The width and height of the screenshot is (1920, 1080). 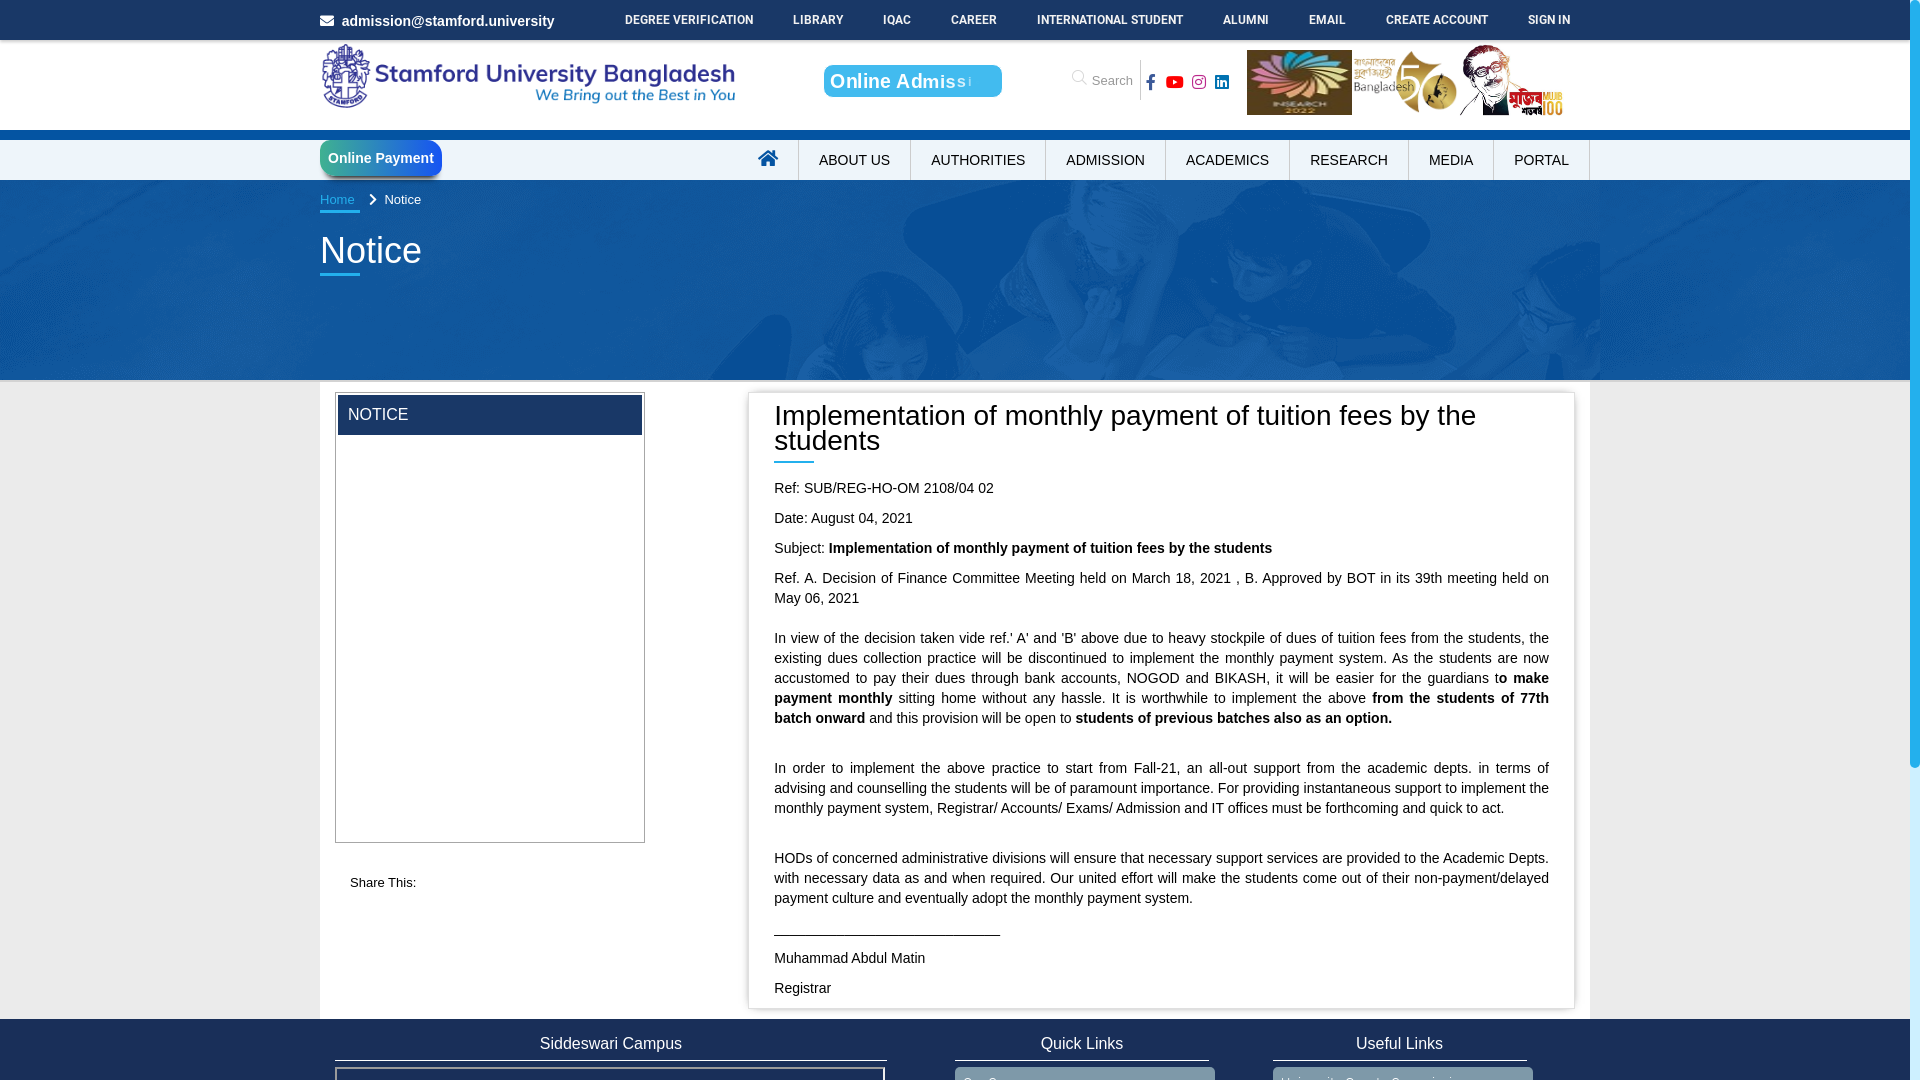 I want to click on AUTHORITIES, so click(x=978, y=160).